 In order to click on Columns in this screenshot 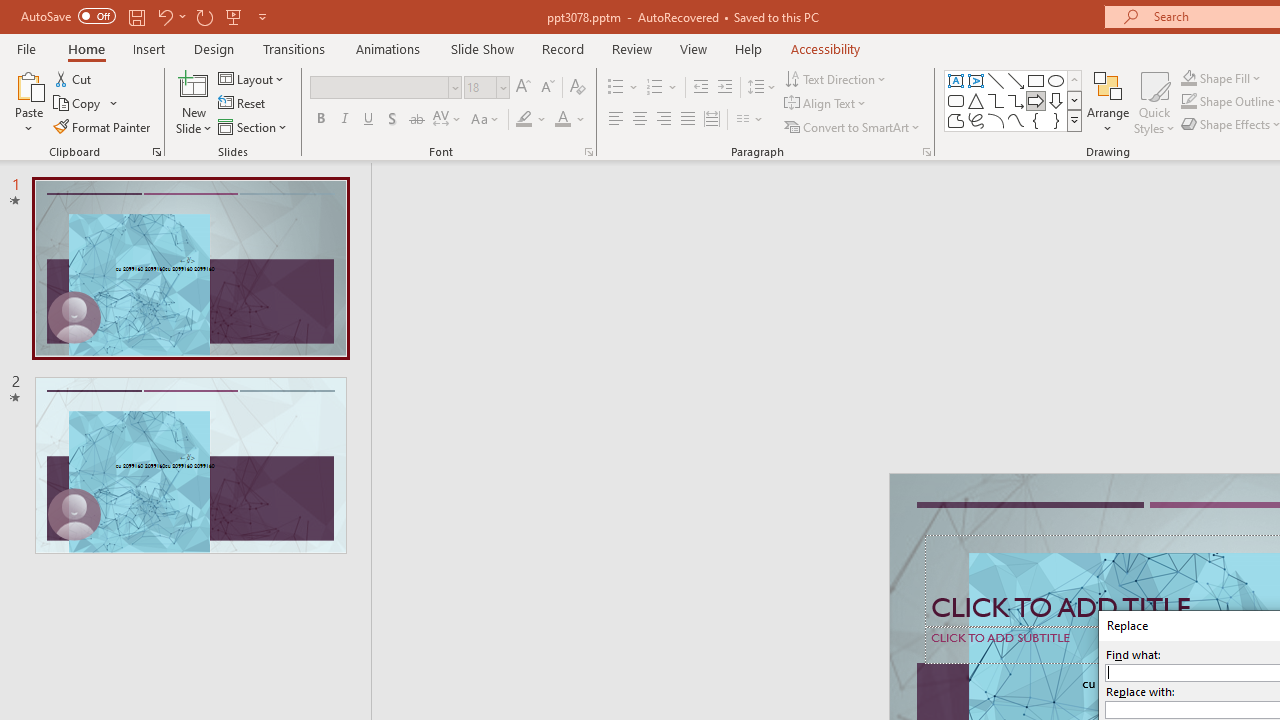, I will do `click(750, 120)`.